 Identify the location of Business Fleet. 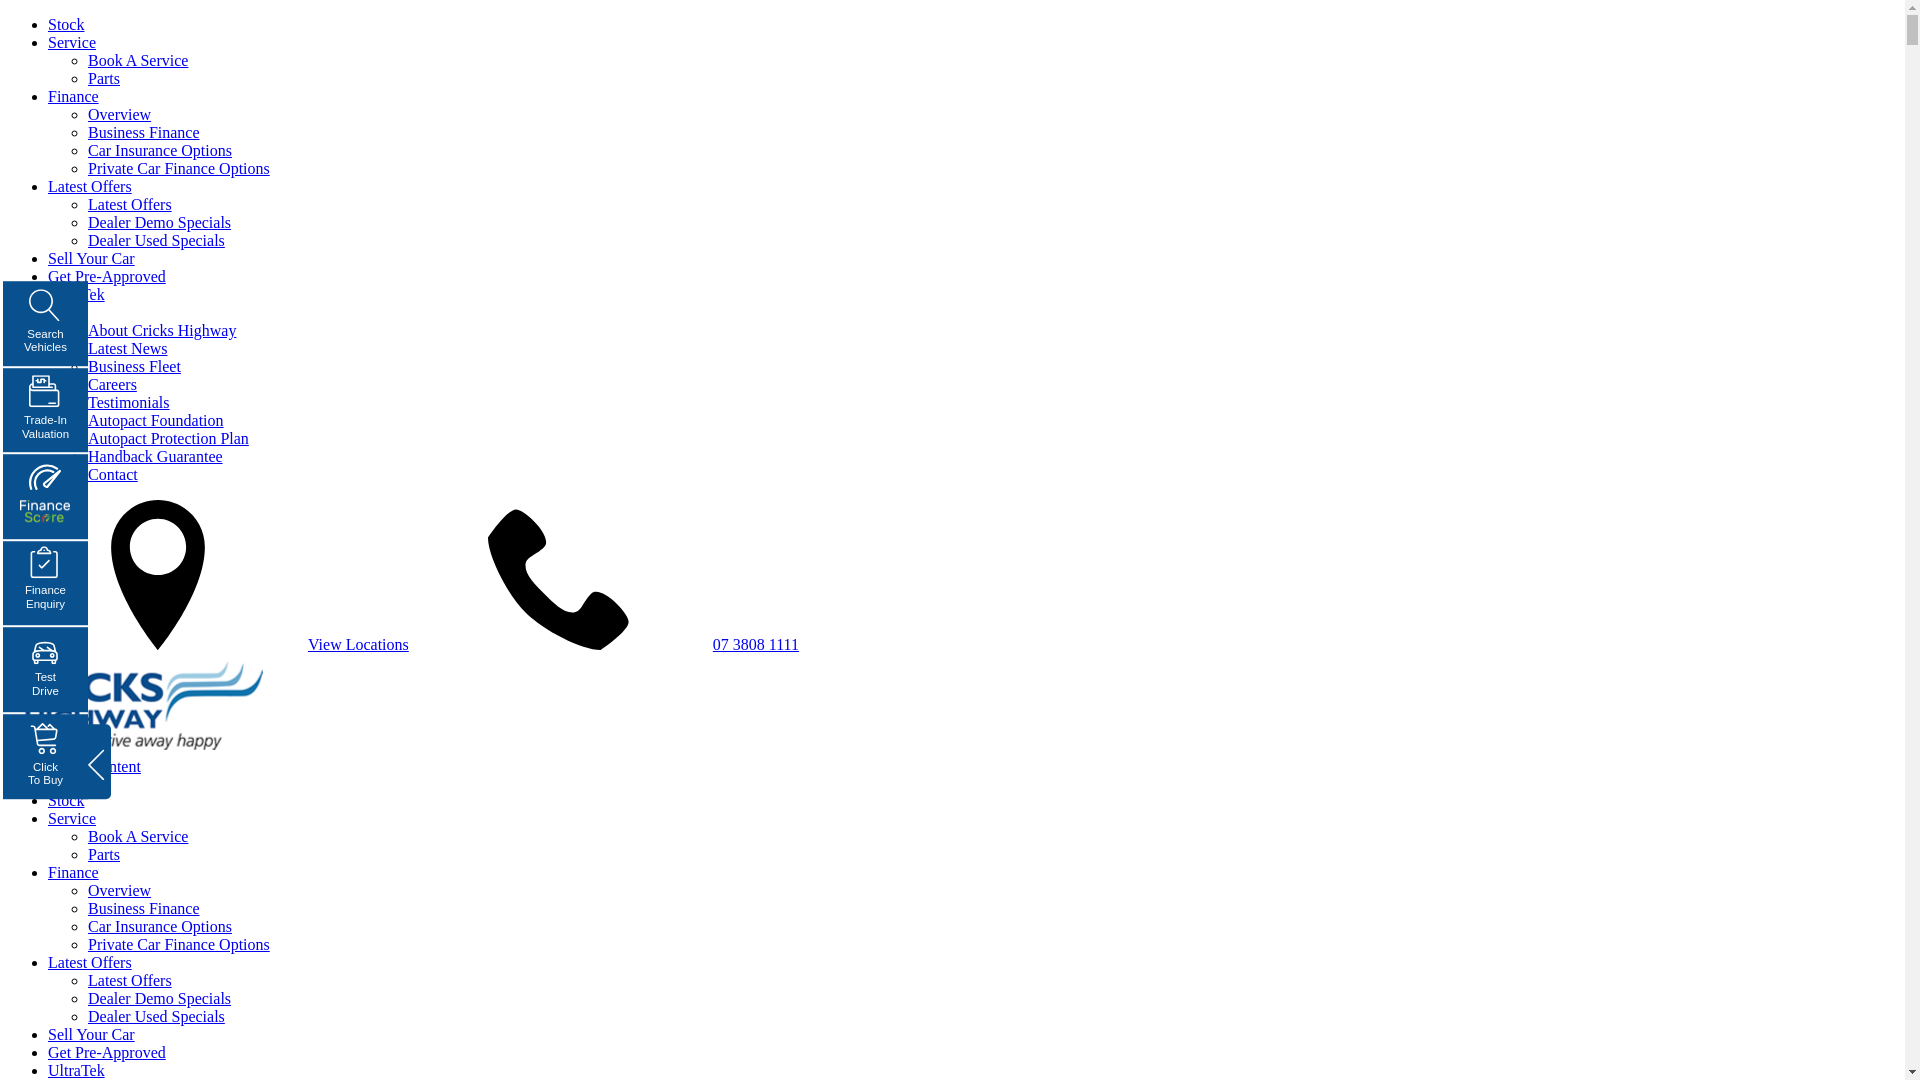
(134, 366).